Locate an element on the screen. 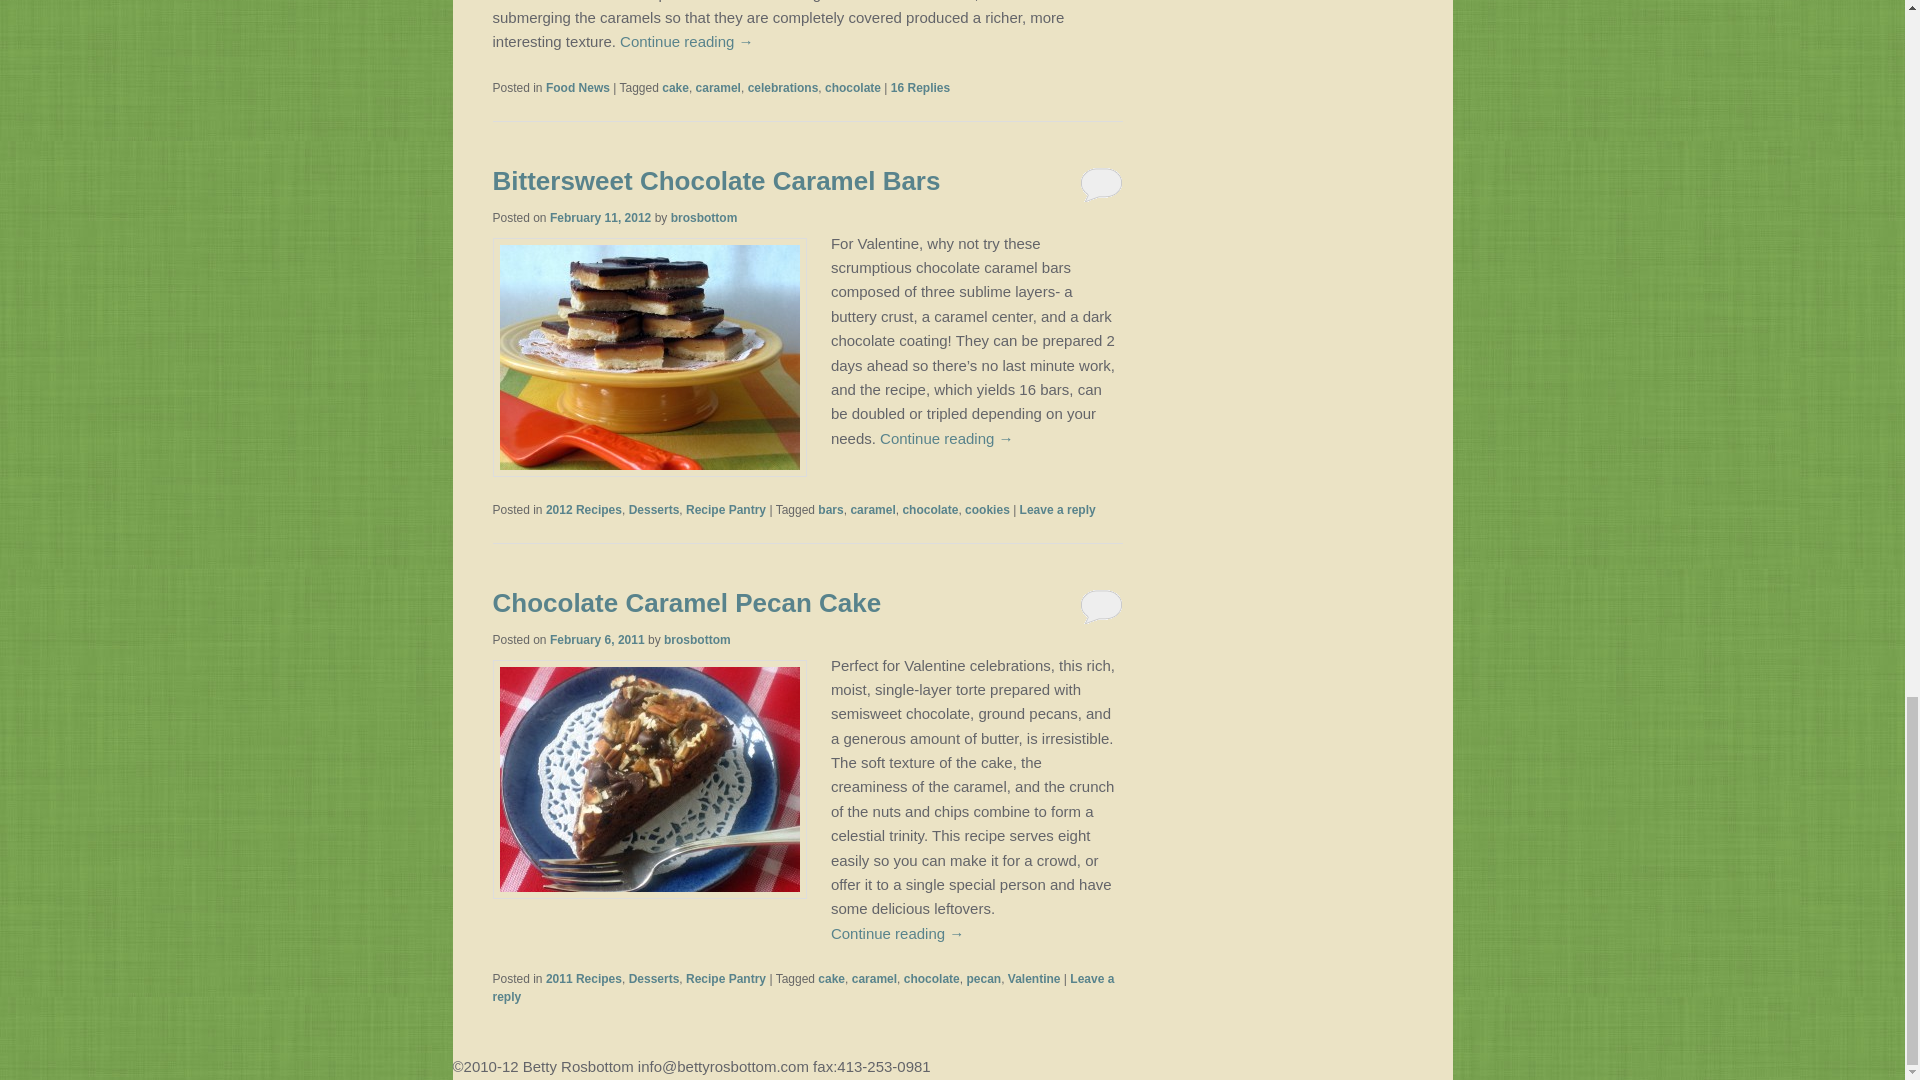  16 Replies is located at coordinates (920, 88).